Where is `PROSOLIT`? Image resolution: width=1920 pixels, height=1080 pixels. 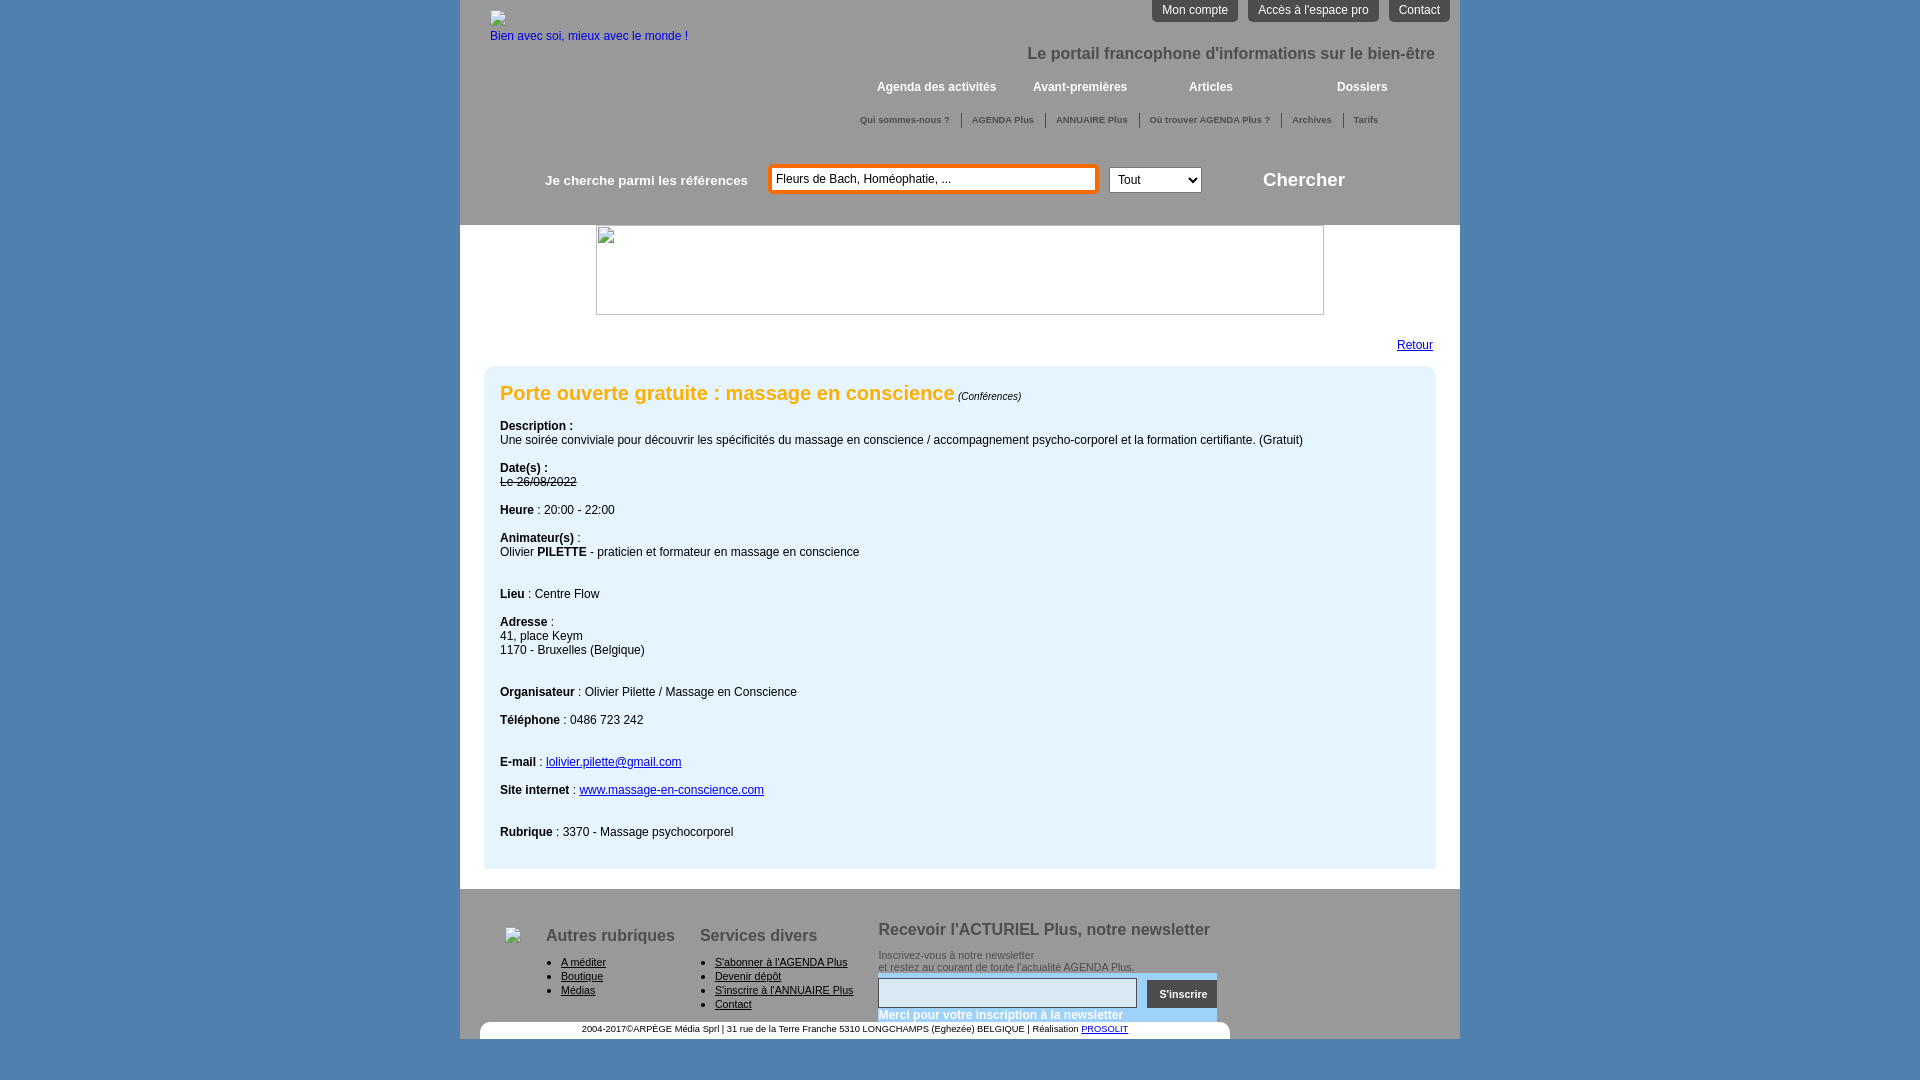
PROSOLIT is located at coordinates (1104, 1029).